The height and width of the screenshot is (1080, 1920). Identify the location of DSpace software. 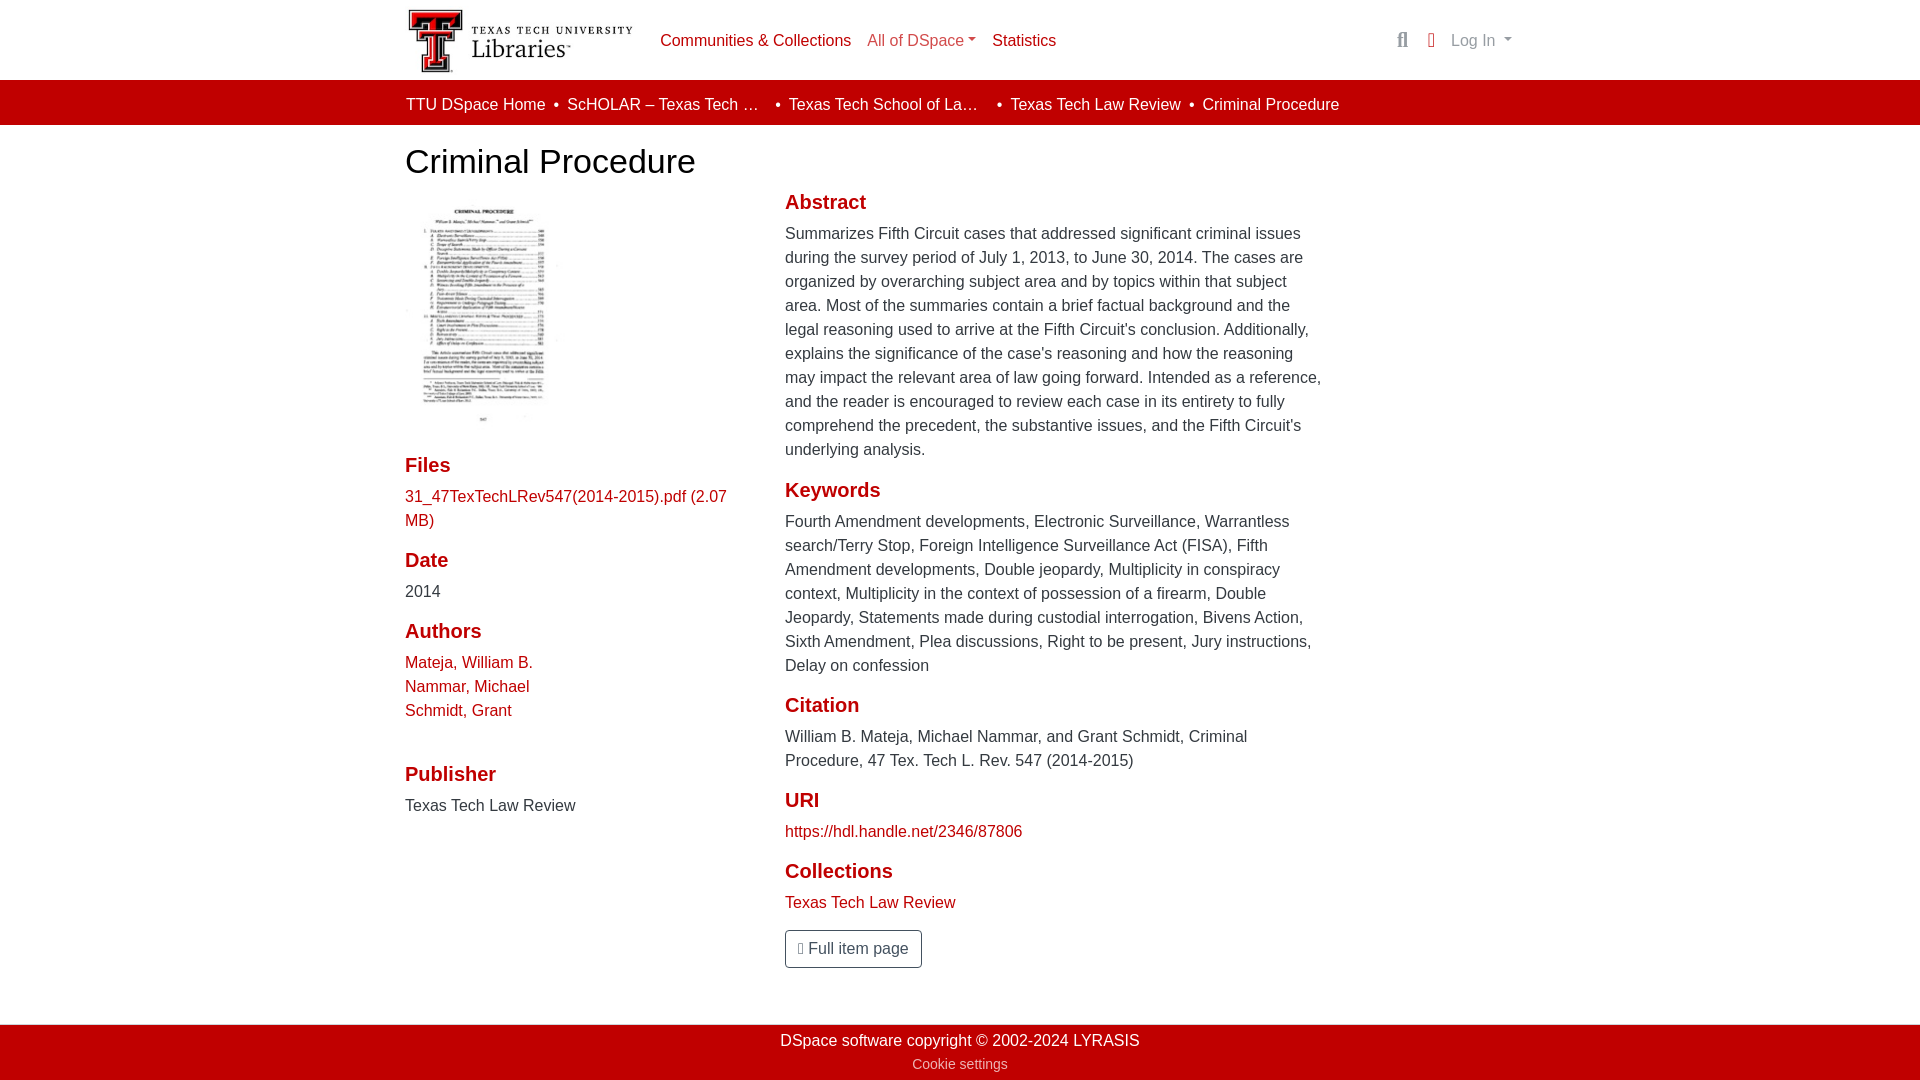
(840, 1040).